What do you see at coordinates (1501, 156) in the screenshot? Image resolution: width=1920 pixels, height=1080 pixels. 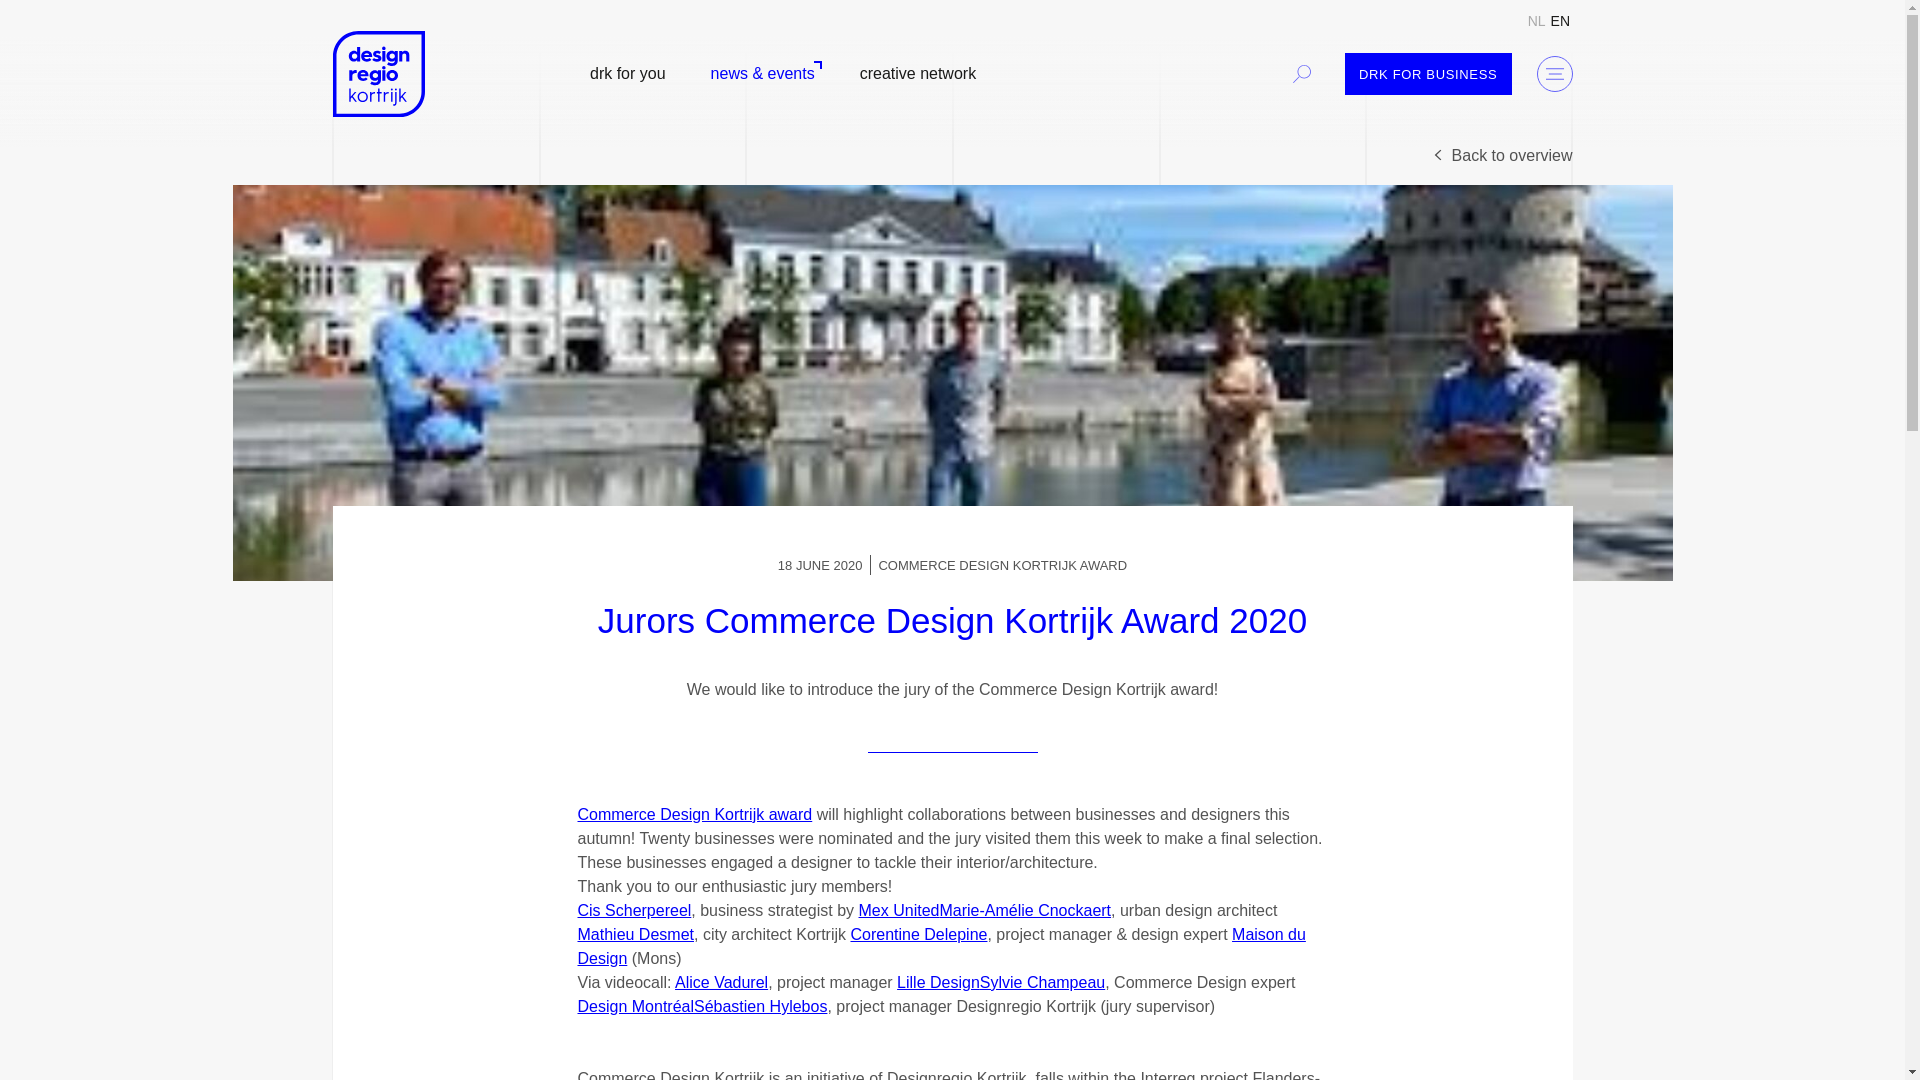 I see `Back to overview` at bounding box center [1501, 156].